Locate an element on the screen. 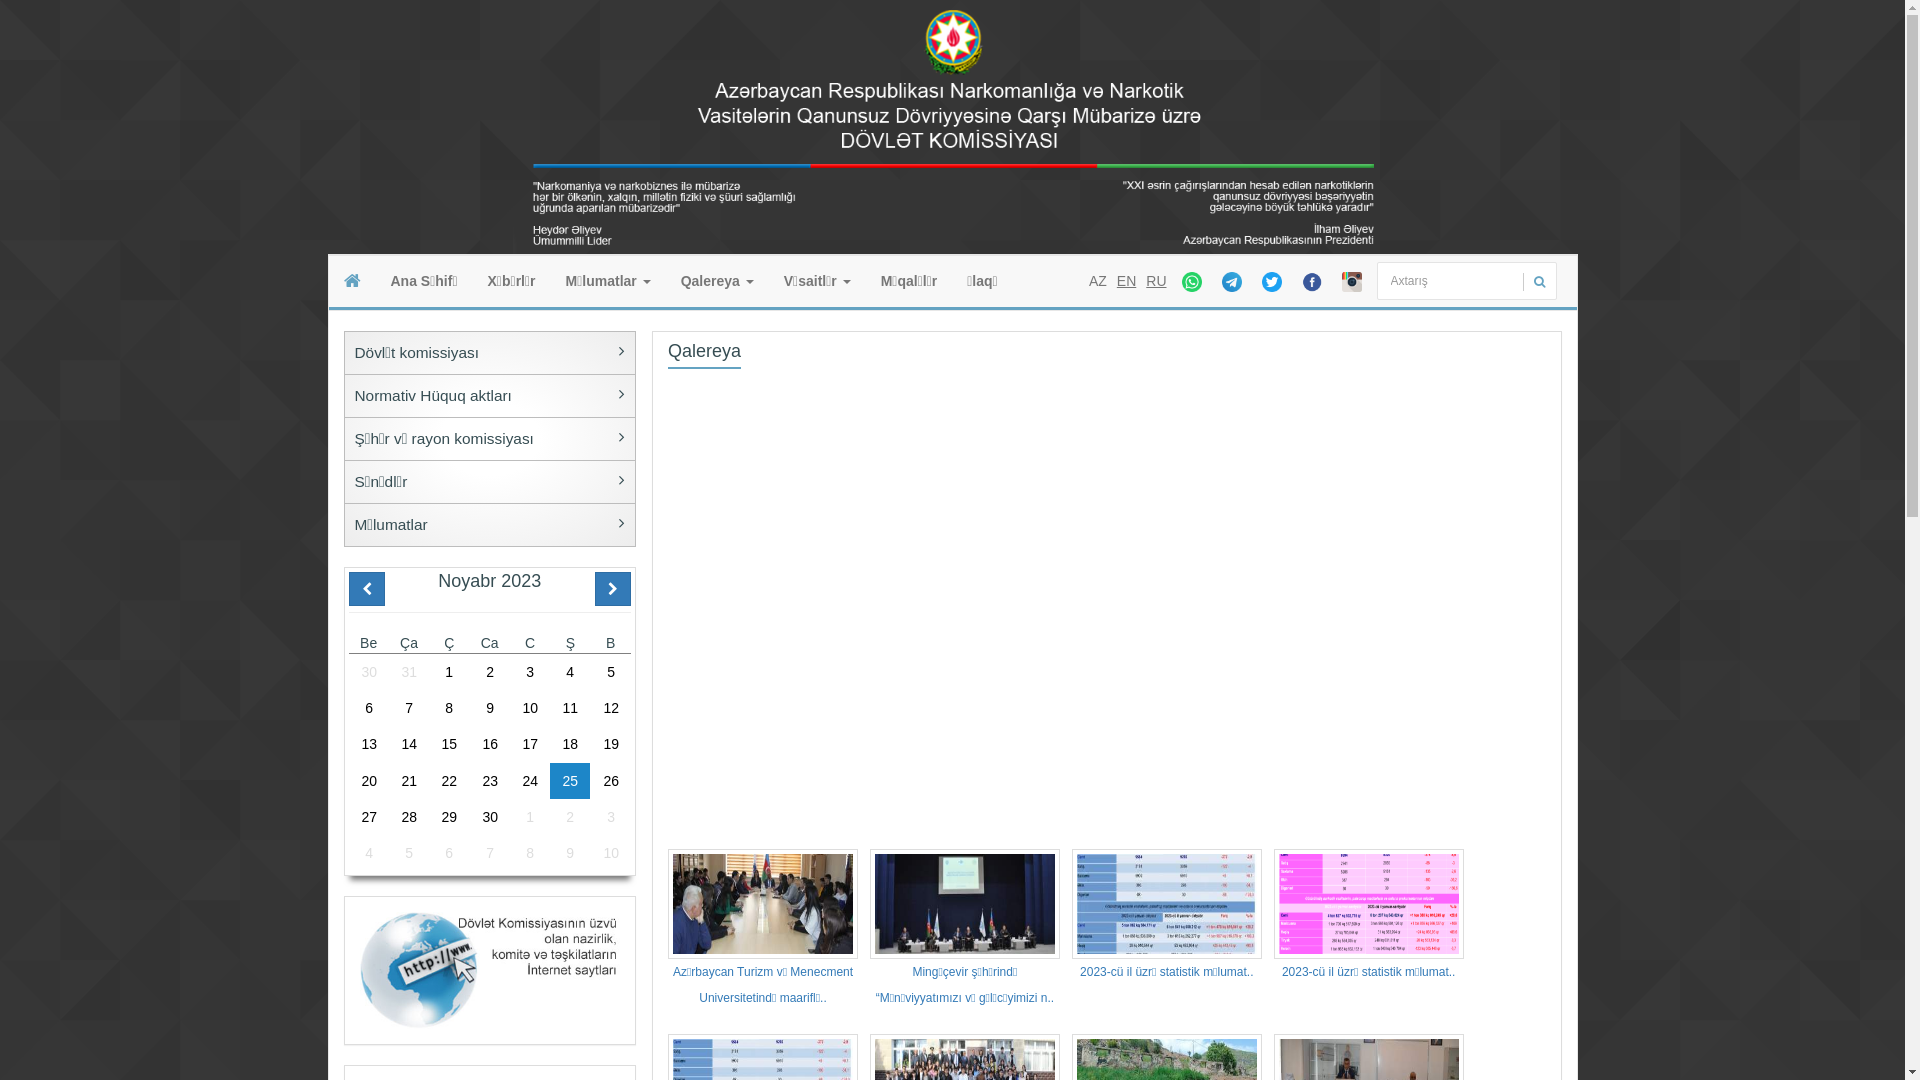 This screenshot has height=1080, width=1920. 28 is located at coordinates (409, 817).